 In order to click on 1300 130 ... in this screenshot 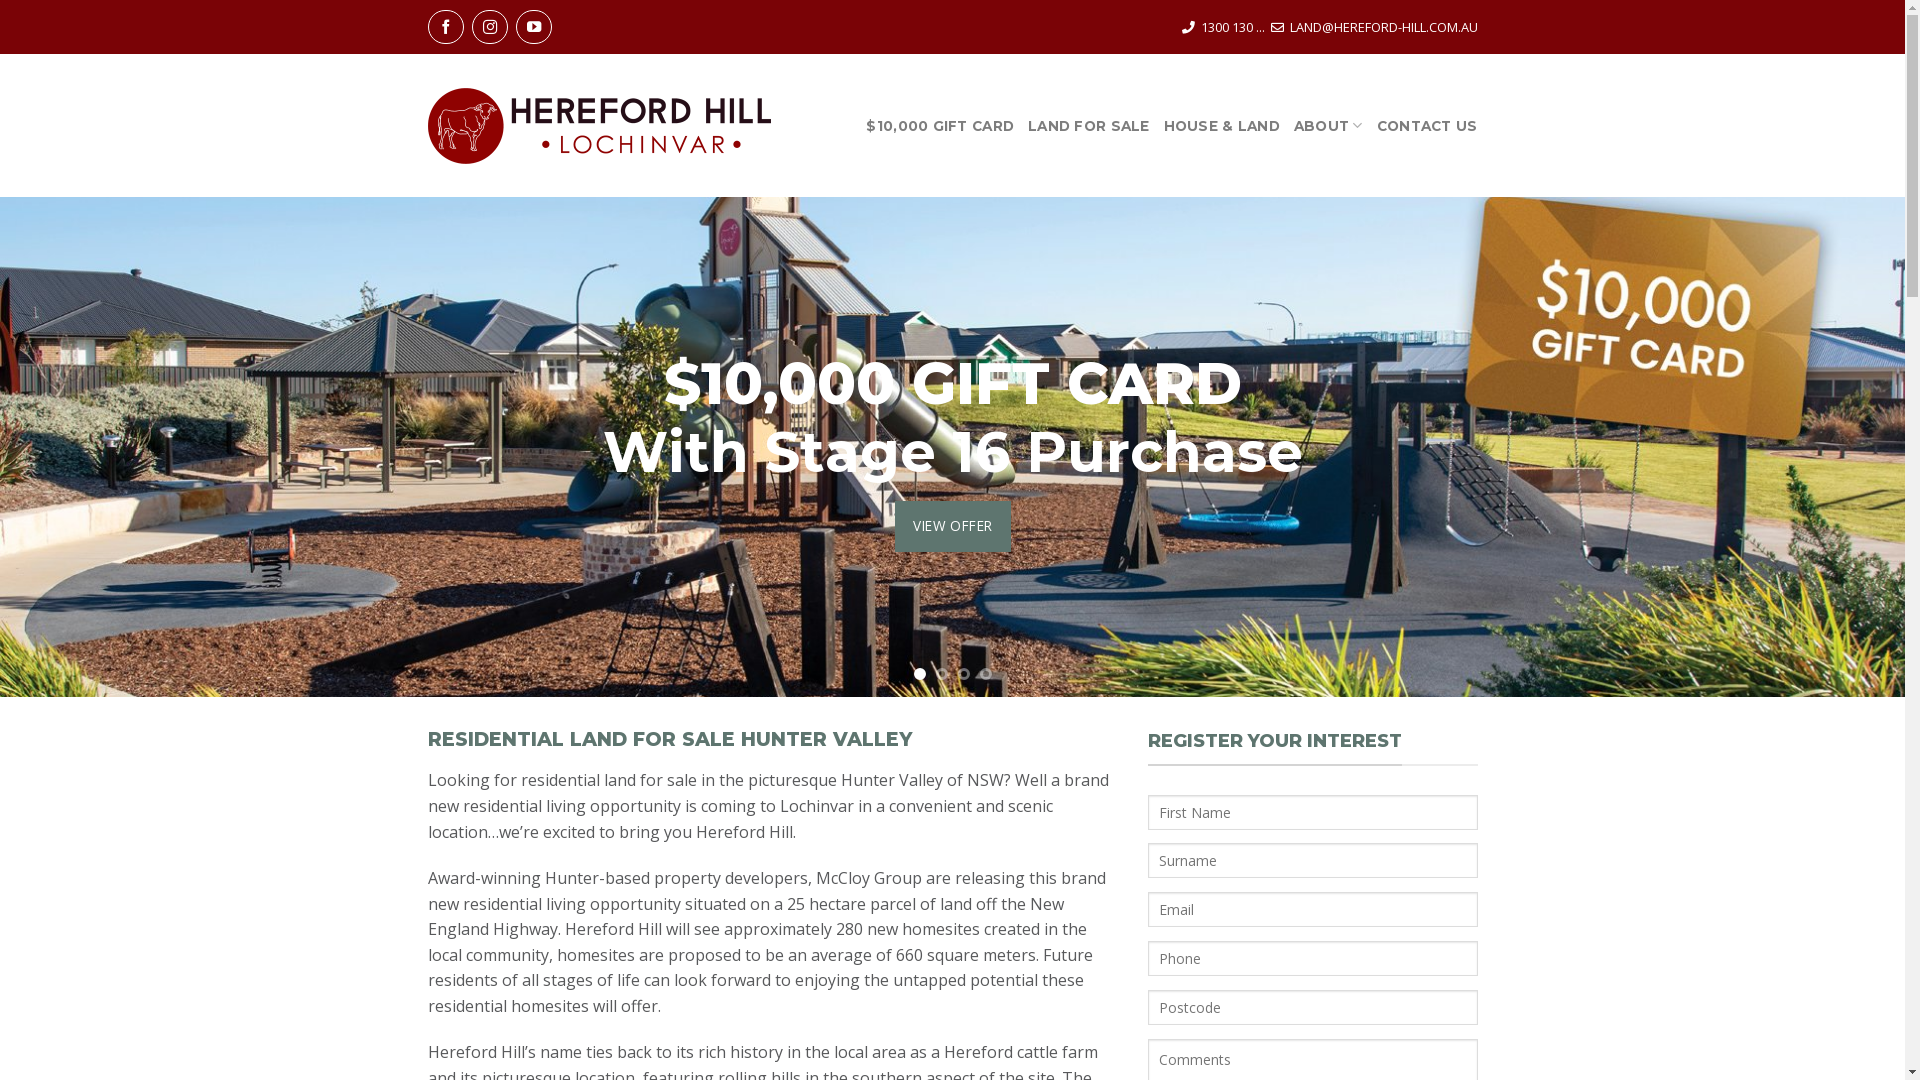, I will do `click(1232, 27)`.